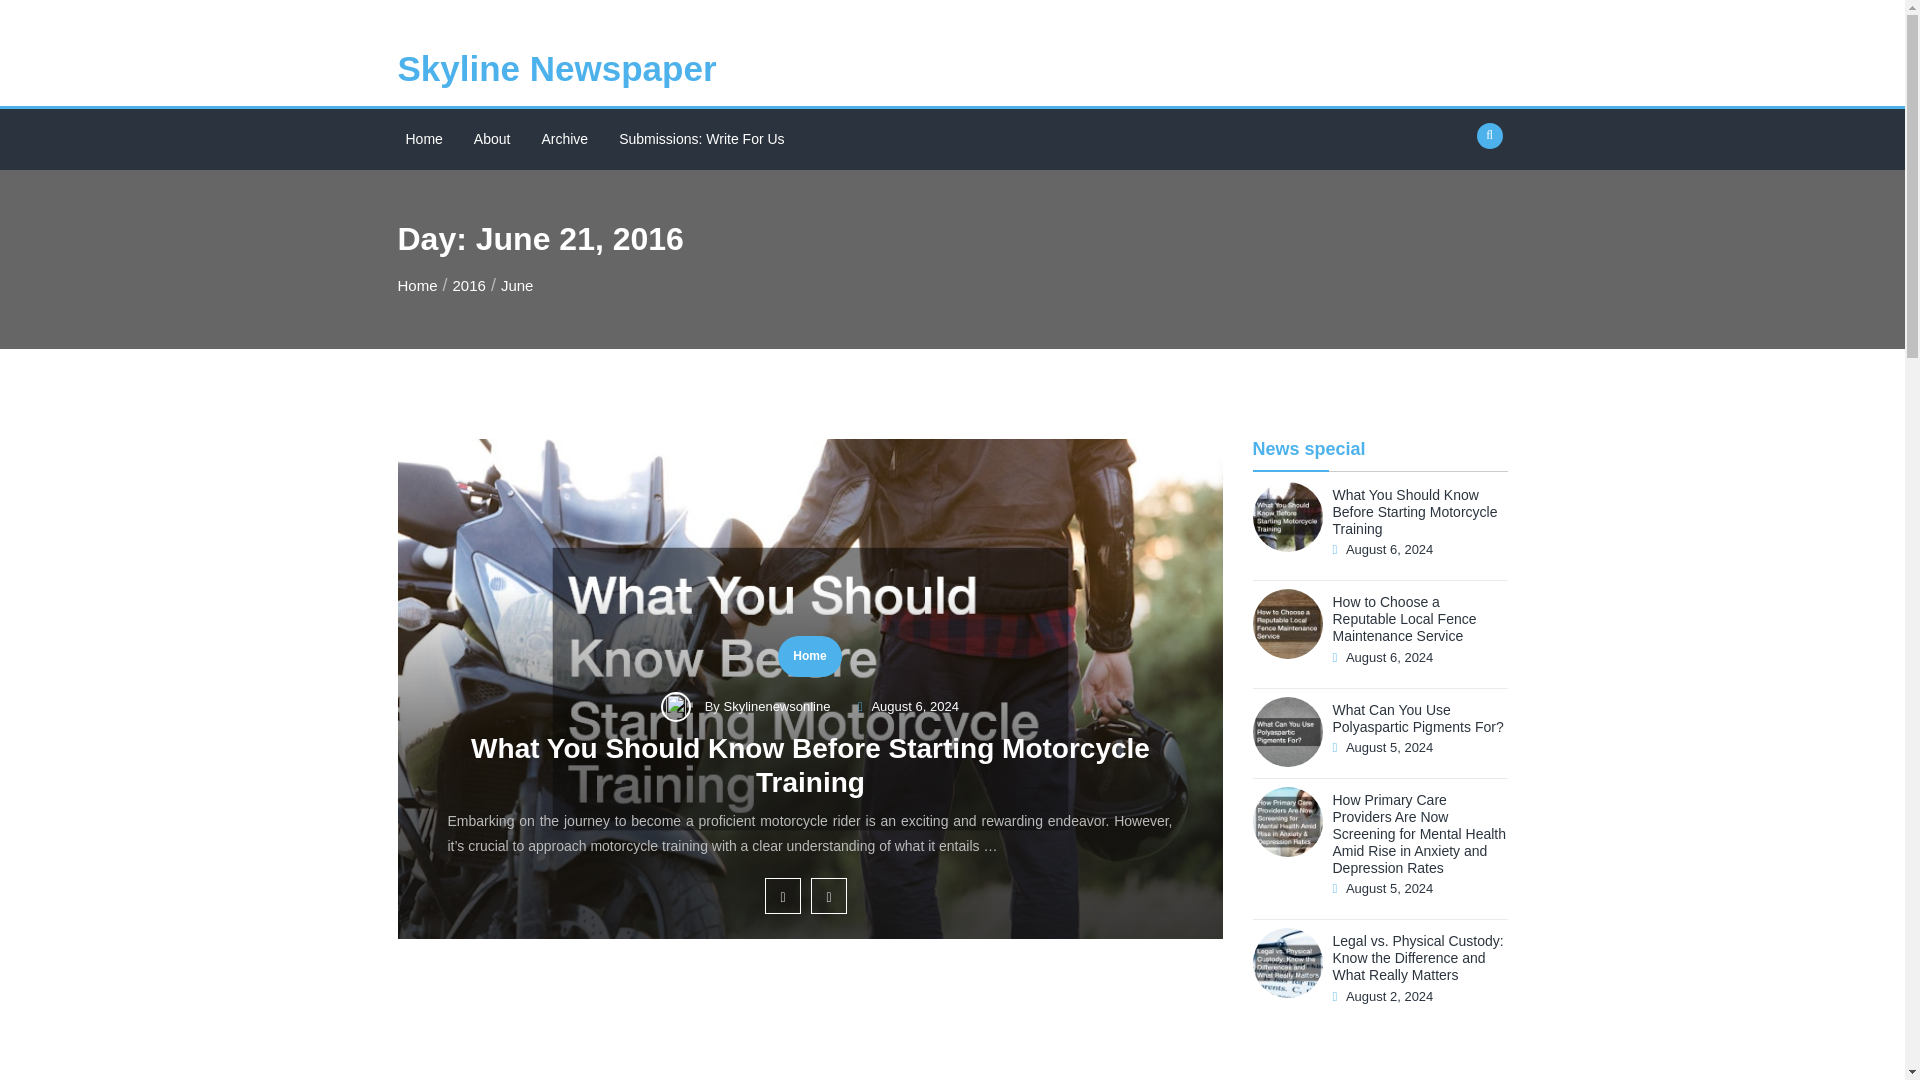  Describe the element at coordinates (517, 284) in the screenshot. I see `June` at that location.